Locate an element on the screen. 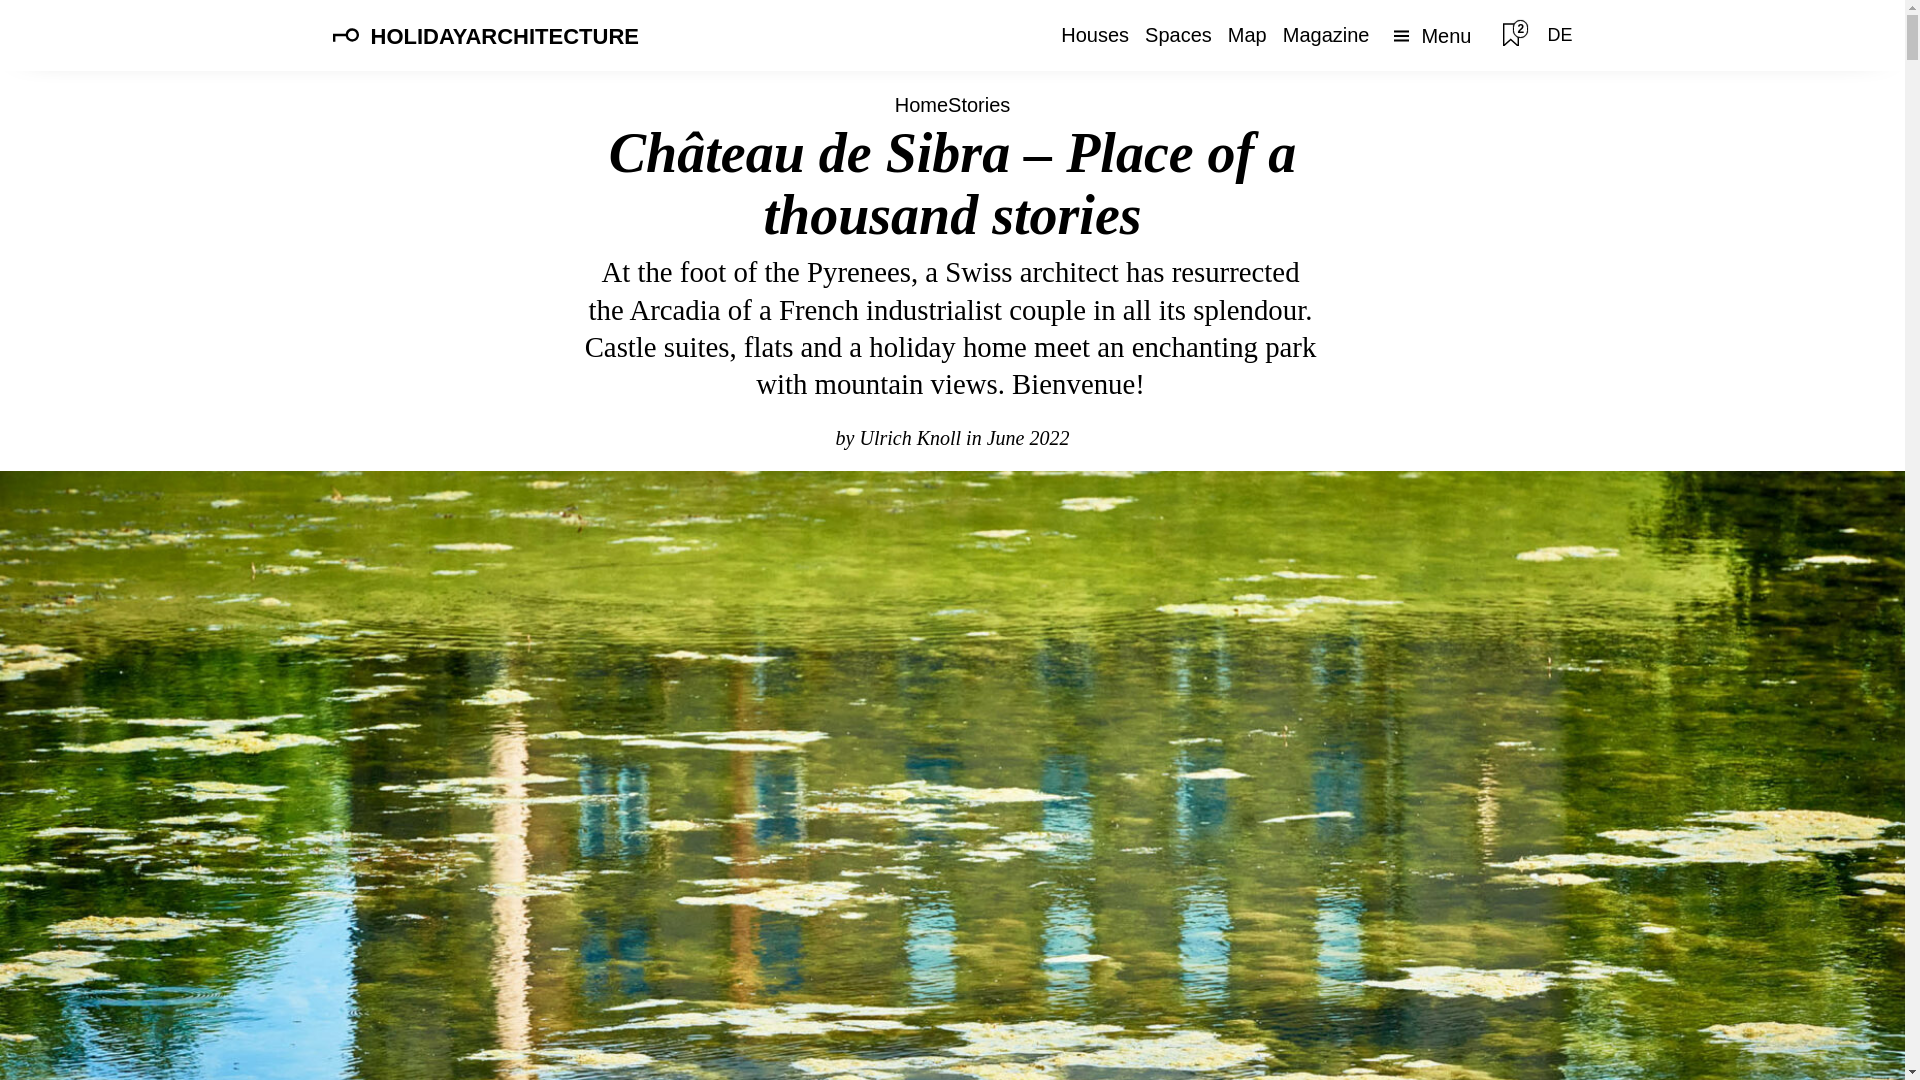  Houses is located at coordinates (1094, 36).